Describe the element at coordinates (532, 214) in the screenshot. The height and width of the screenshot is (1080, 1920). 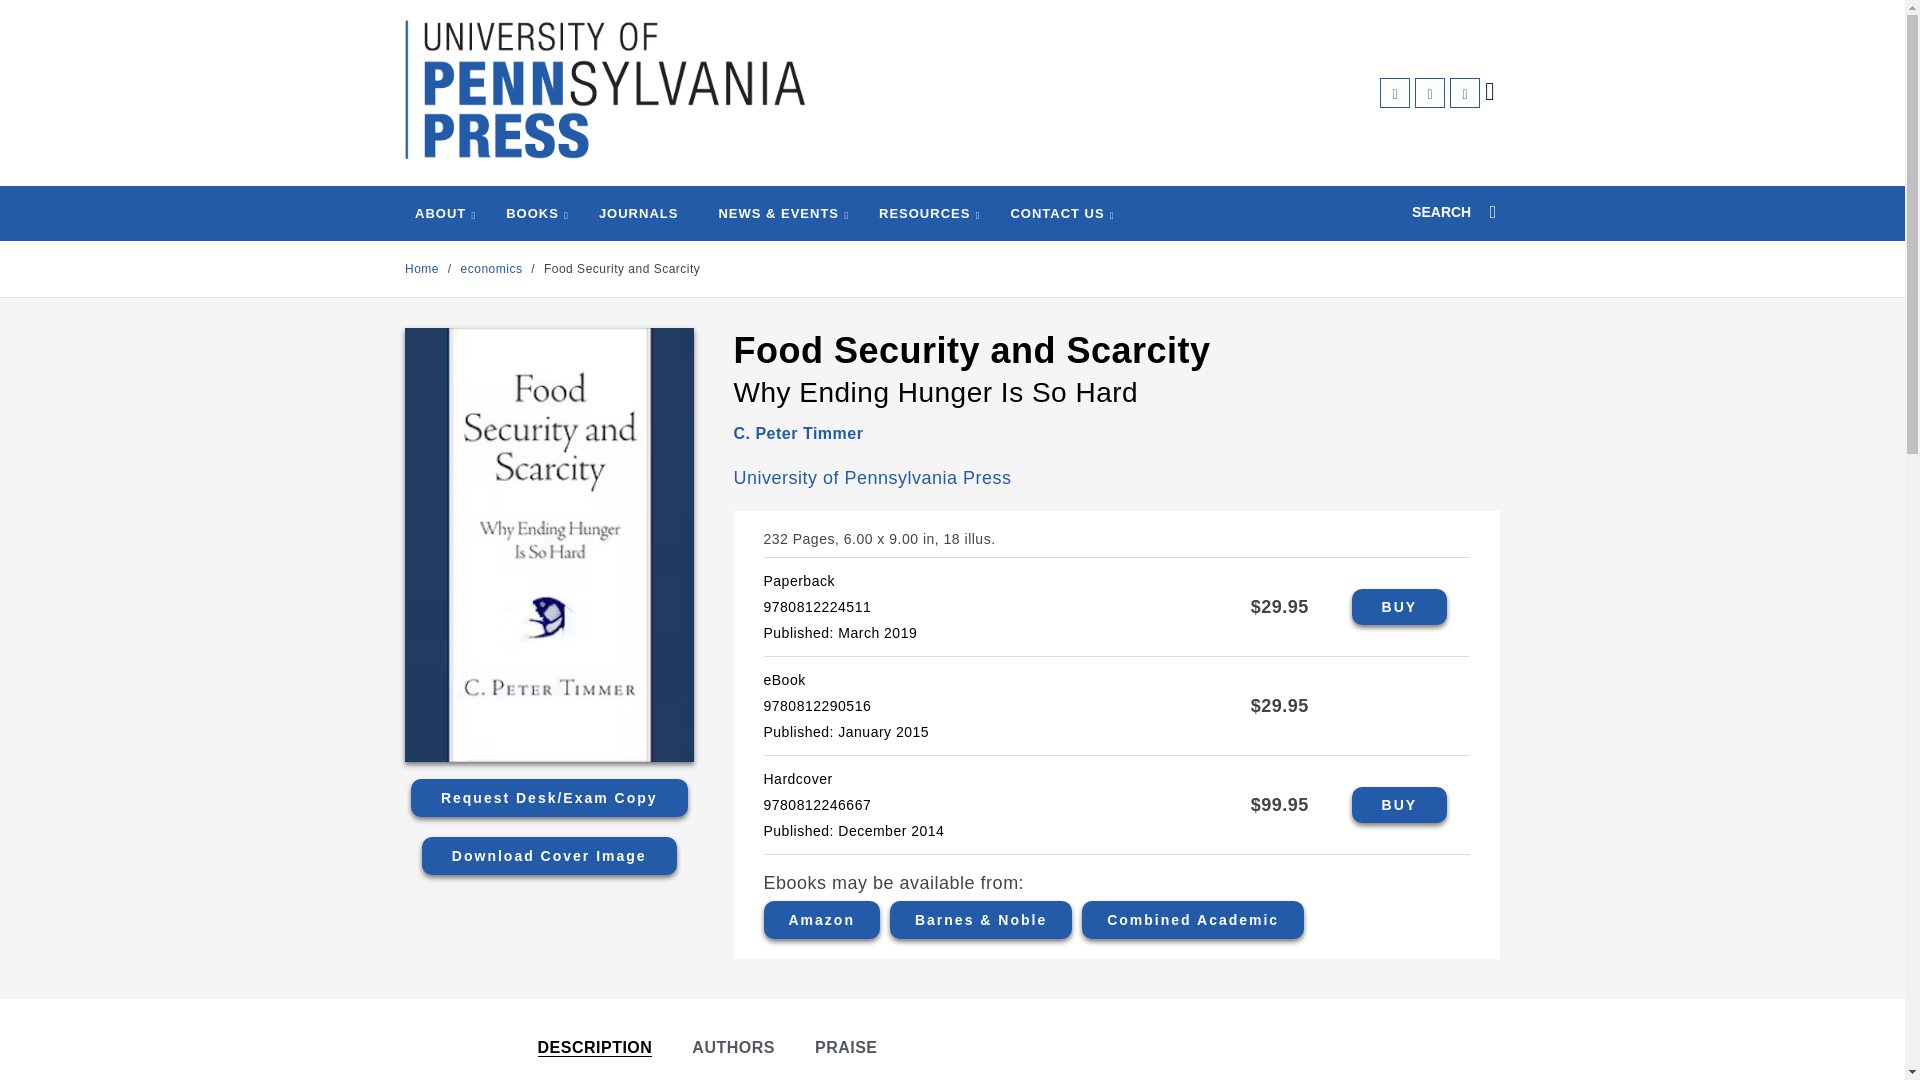
I see `BOOKS` at that location.